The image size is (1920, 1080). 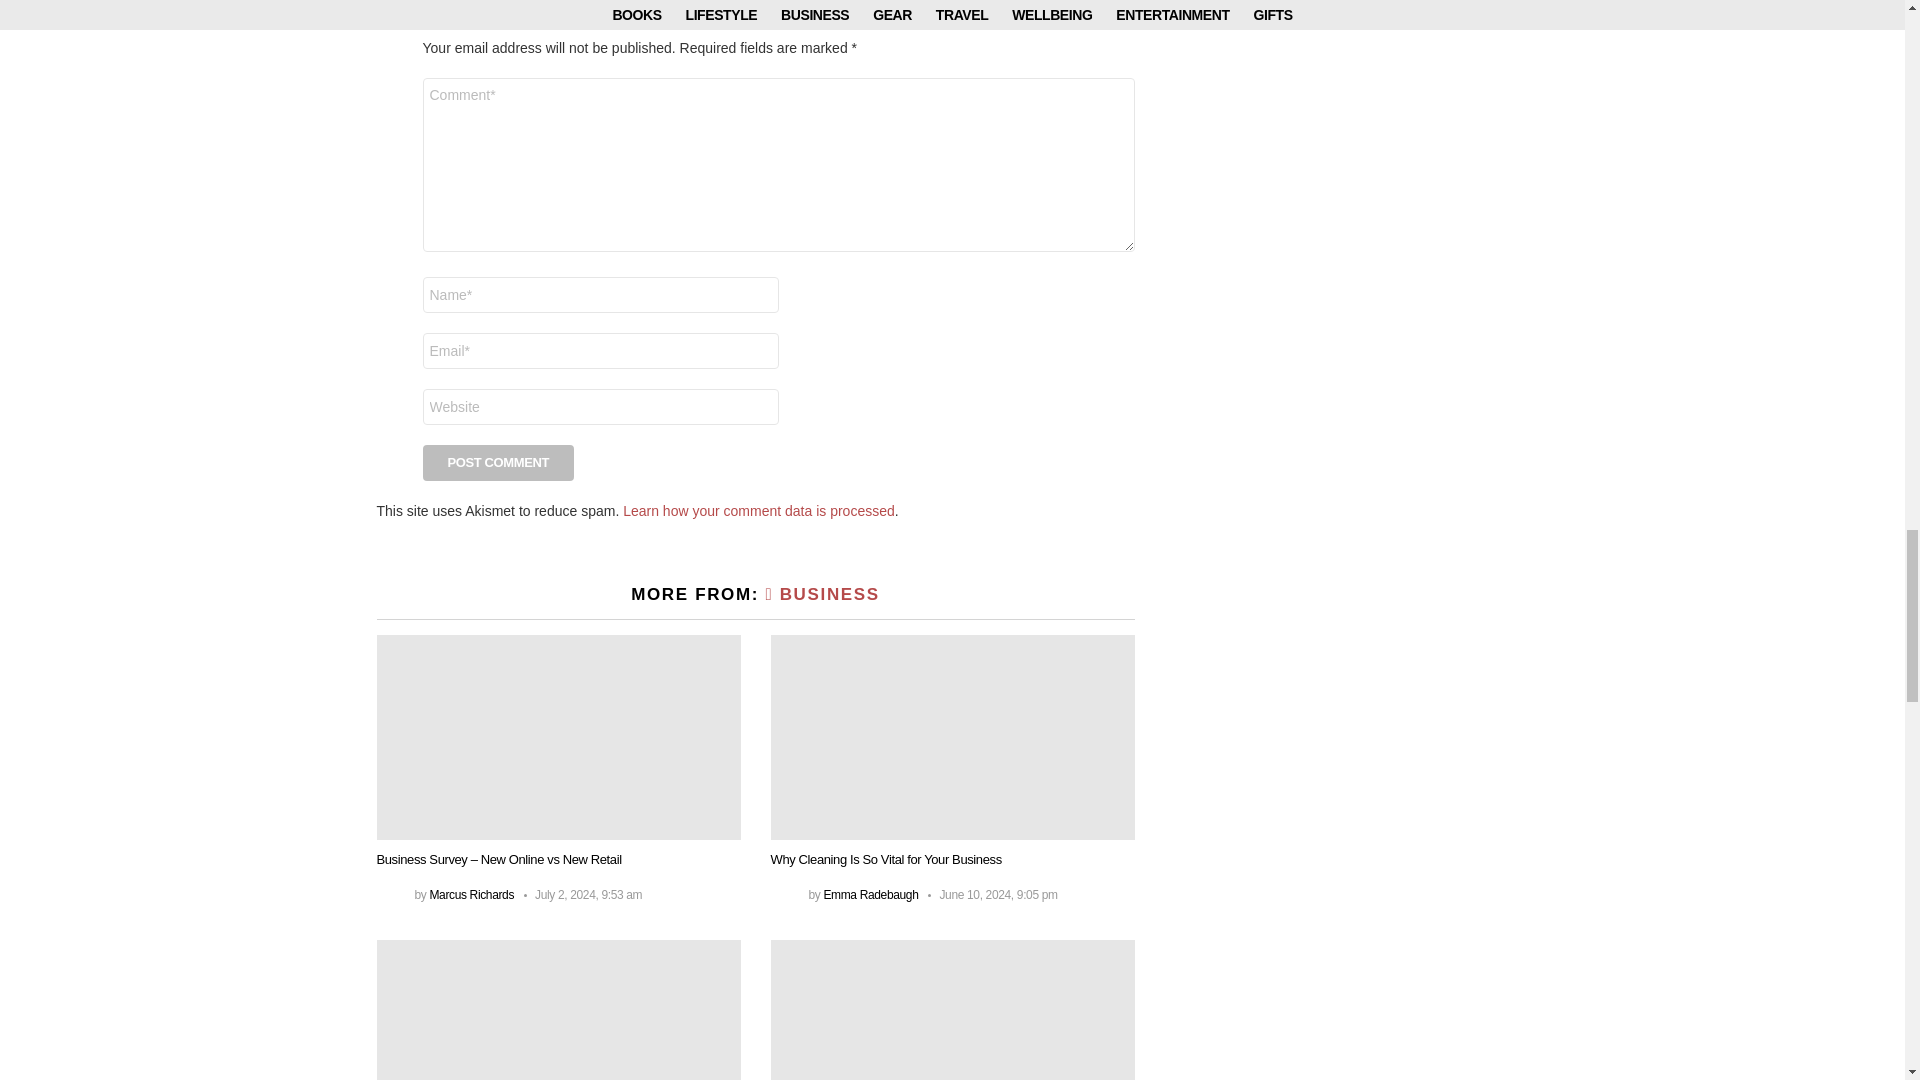 What do you see at coordinates (952, 738) in the screenshot?
I see `Why Cleaning Is So Vital for Your Business` at bounding box center [952, 738].